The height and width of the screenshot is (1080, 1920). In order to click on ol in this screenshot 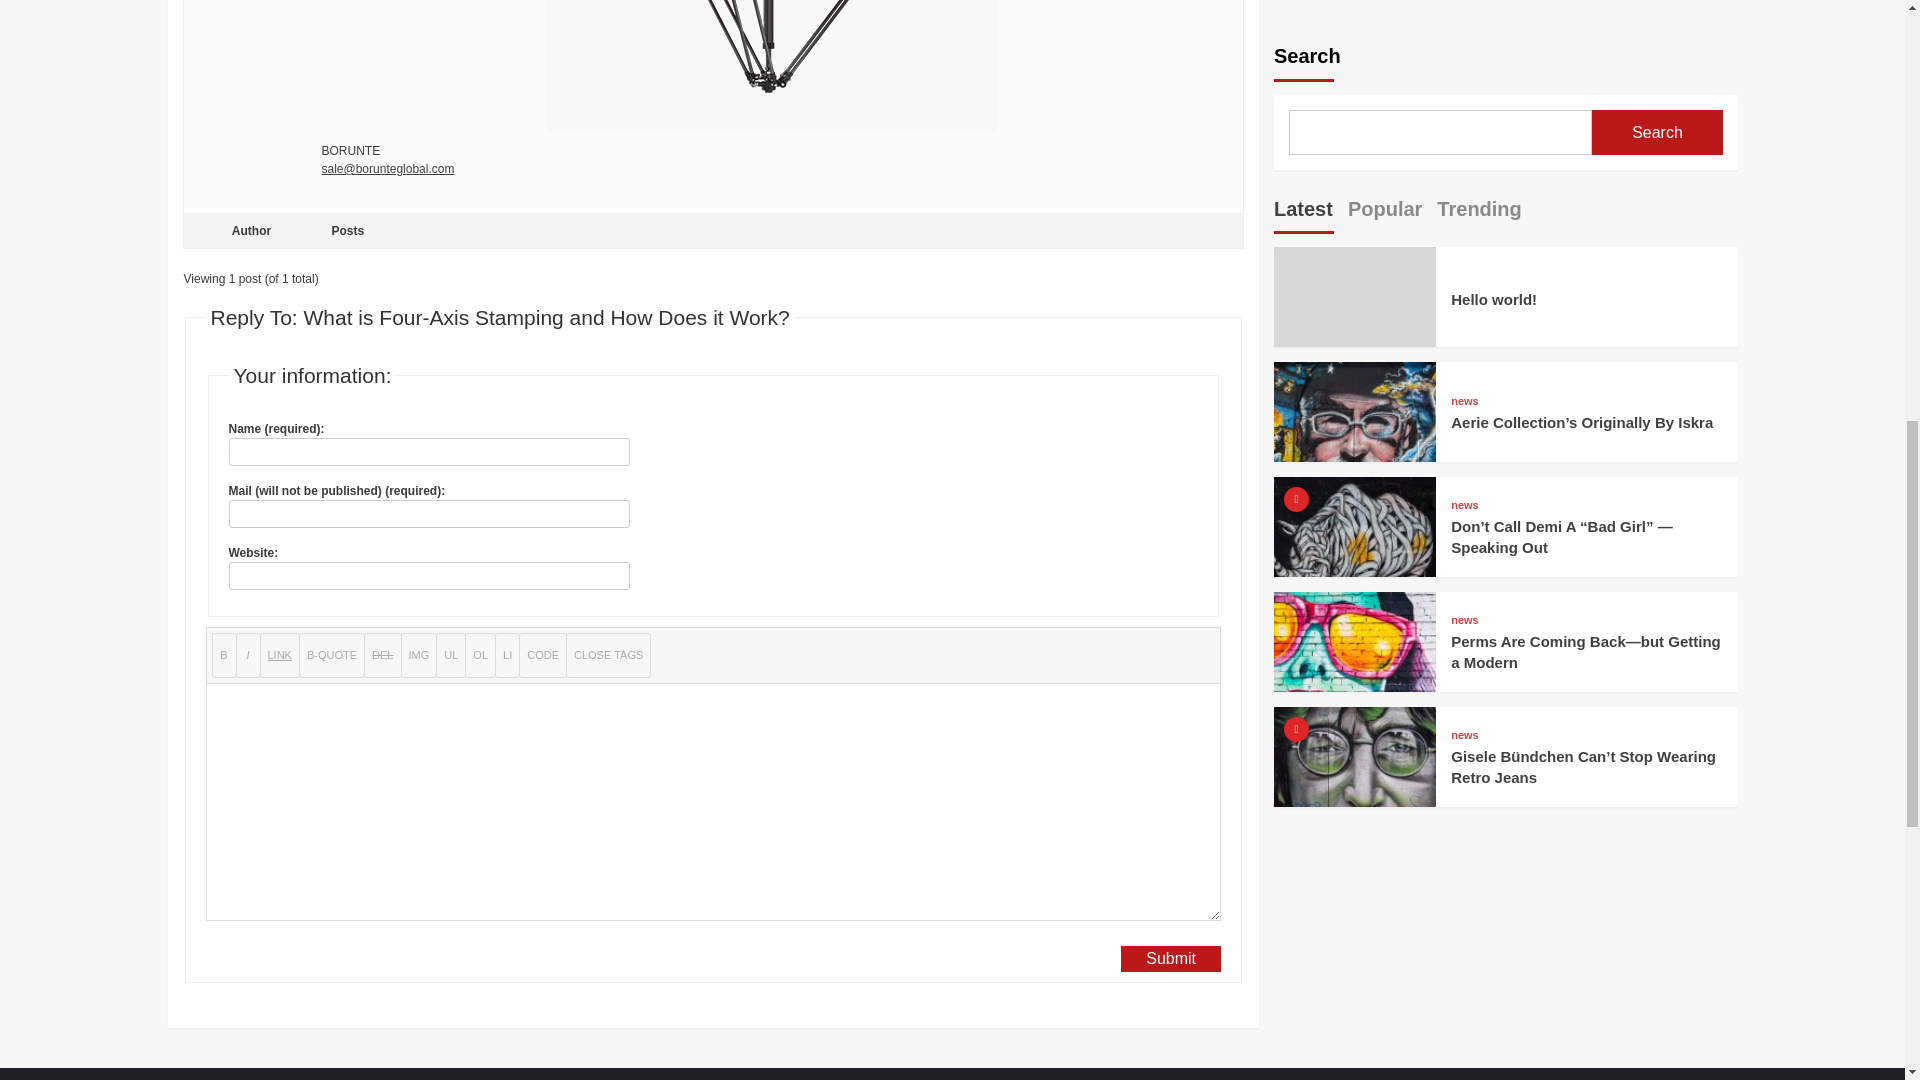, I will do `click(480, 655)`.